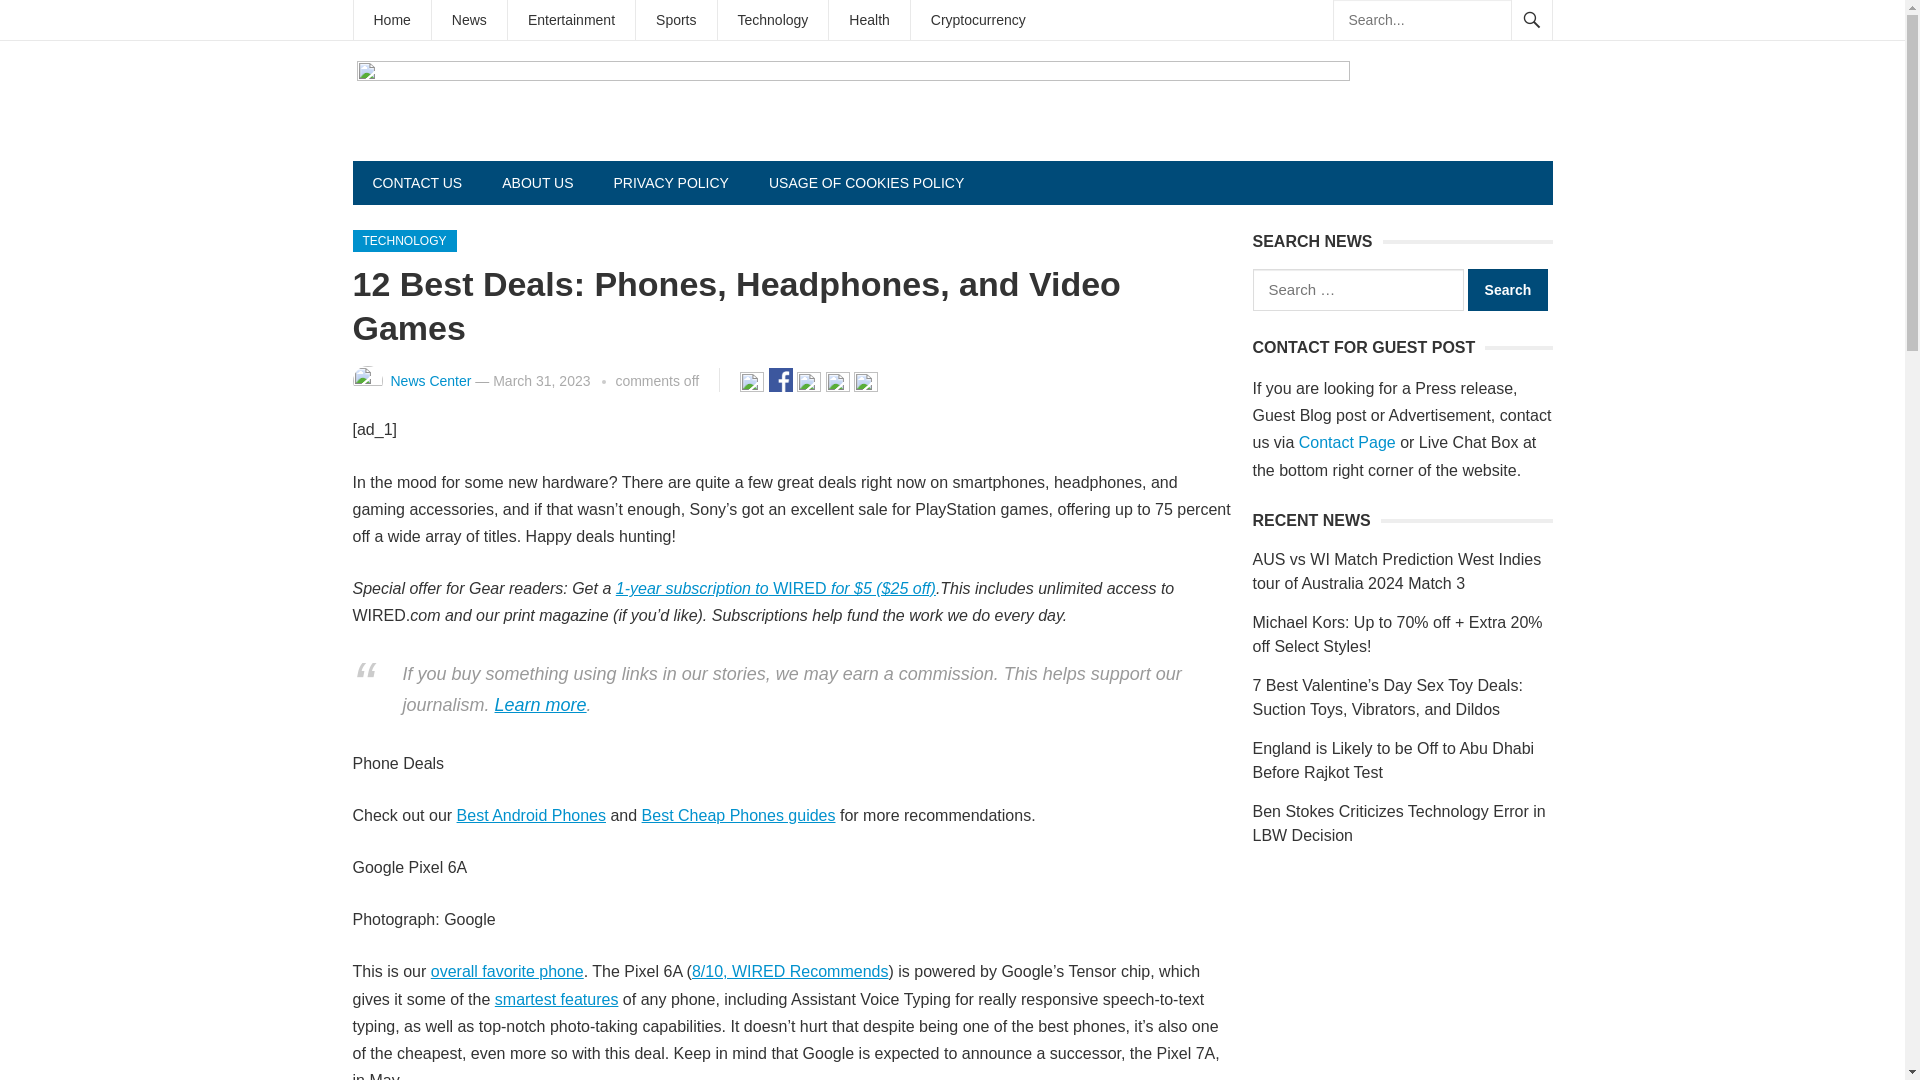 This screenshot has width=1920, height=1080. What do you see at coordinates (416, 182) in the screenshot?
I see `CONTACT US` at bounding box center [416, 182].